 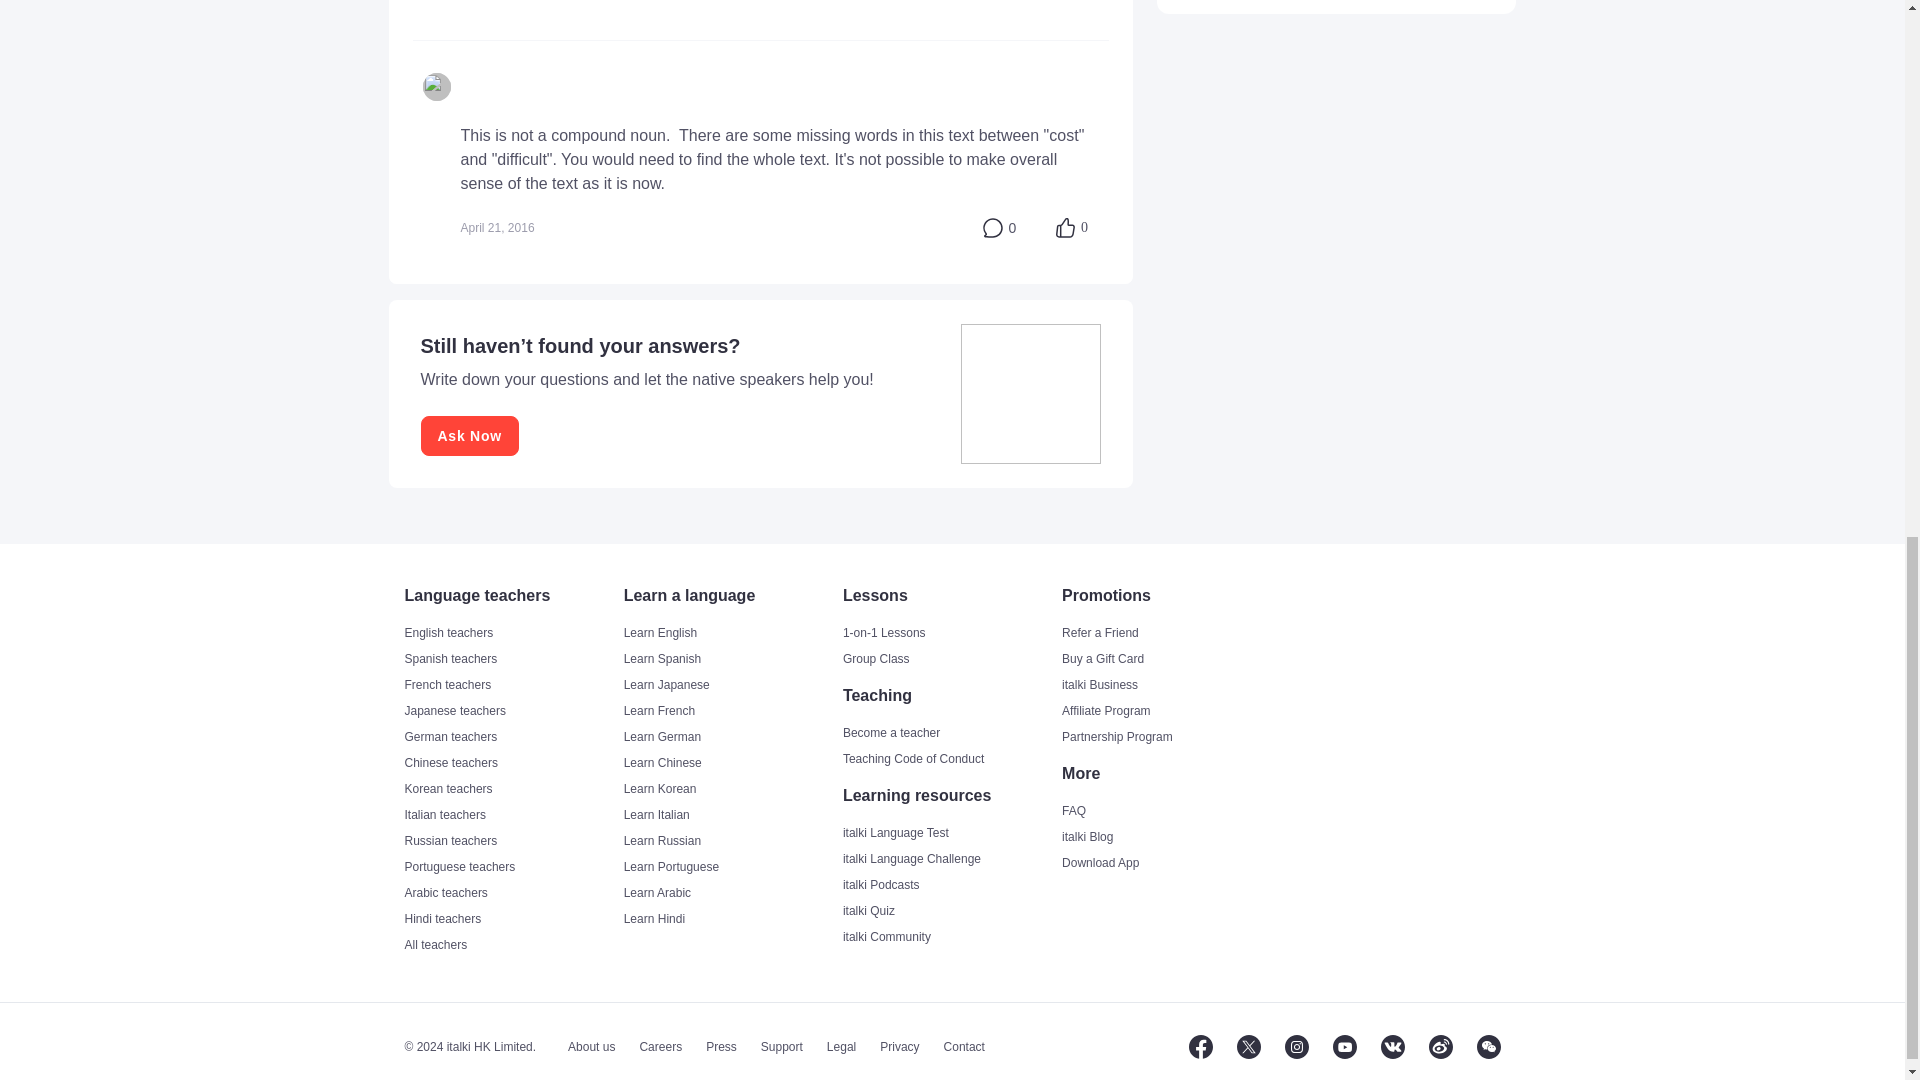 What do you see at coordinates (732, 840) in the screenshot?
I see `Learn Russian` at bounding box center [732, 840].